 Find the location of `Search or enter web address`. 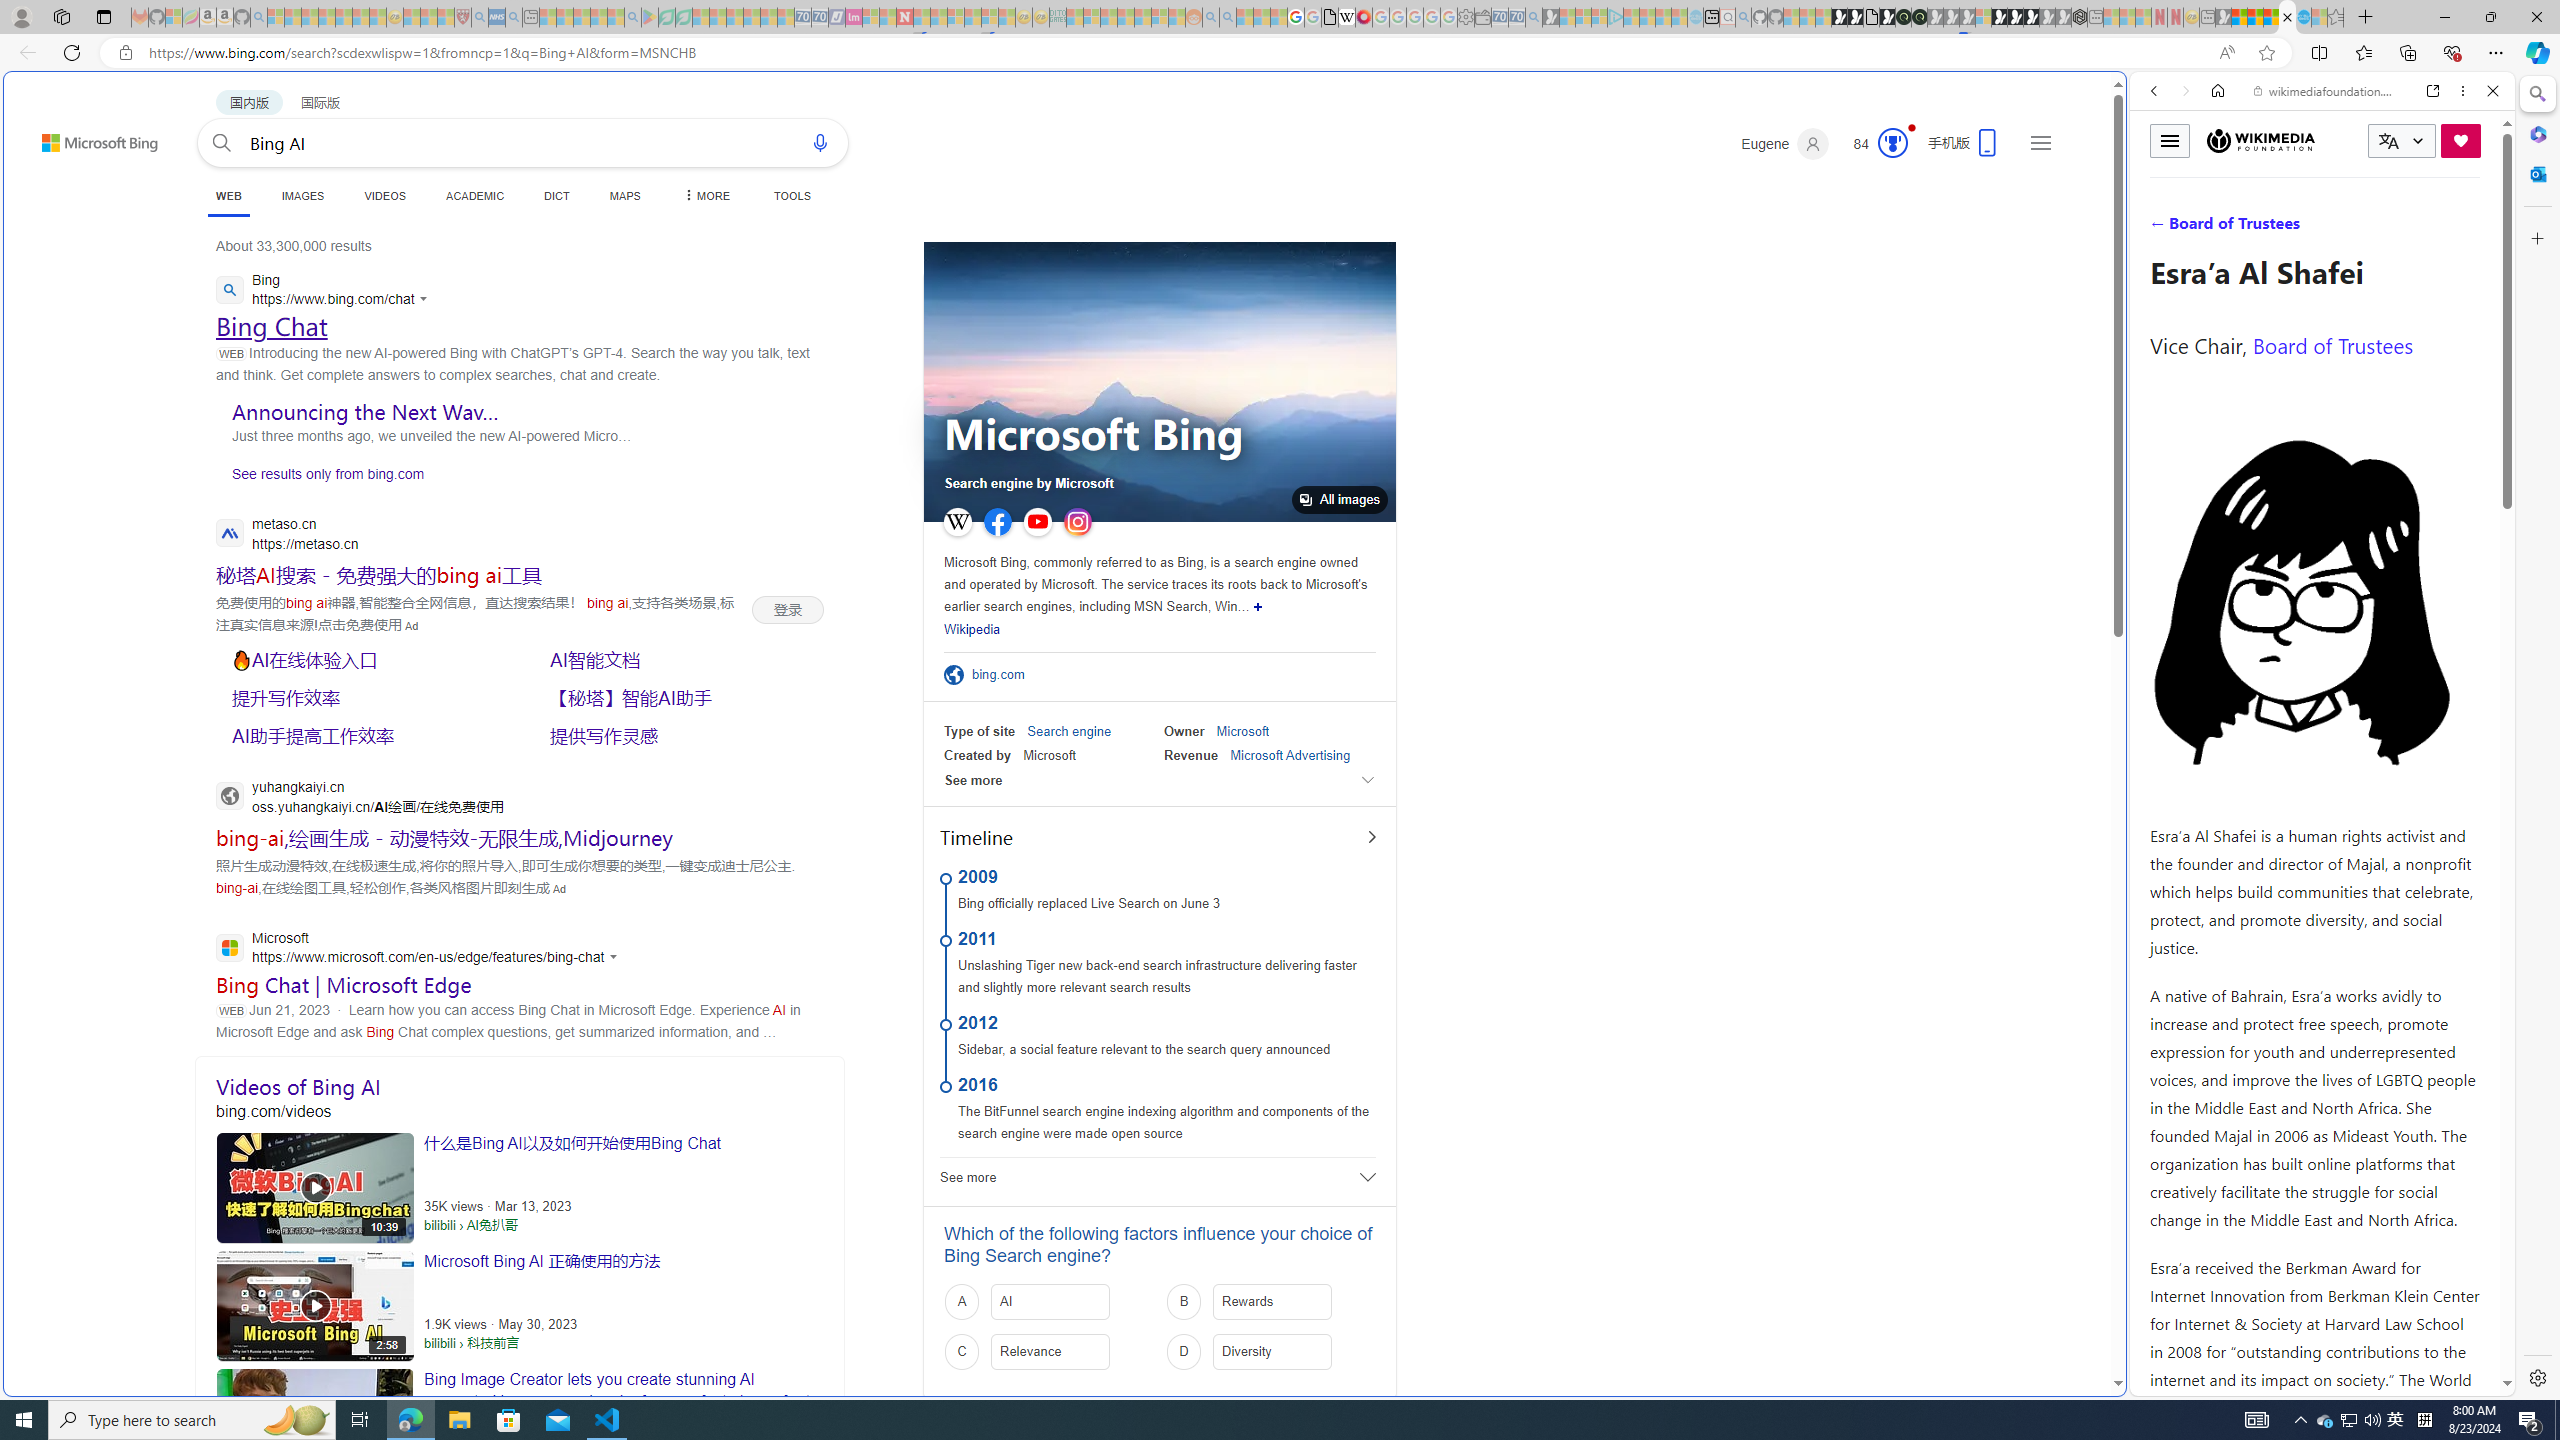

Search or enter web address is located at coordinates (1622, 192).